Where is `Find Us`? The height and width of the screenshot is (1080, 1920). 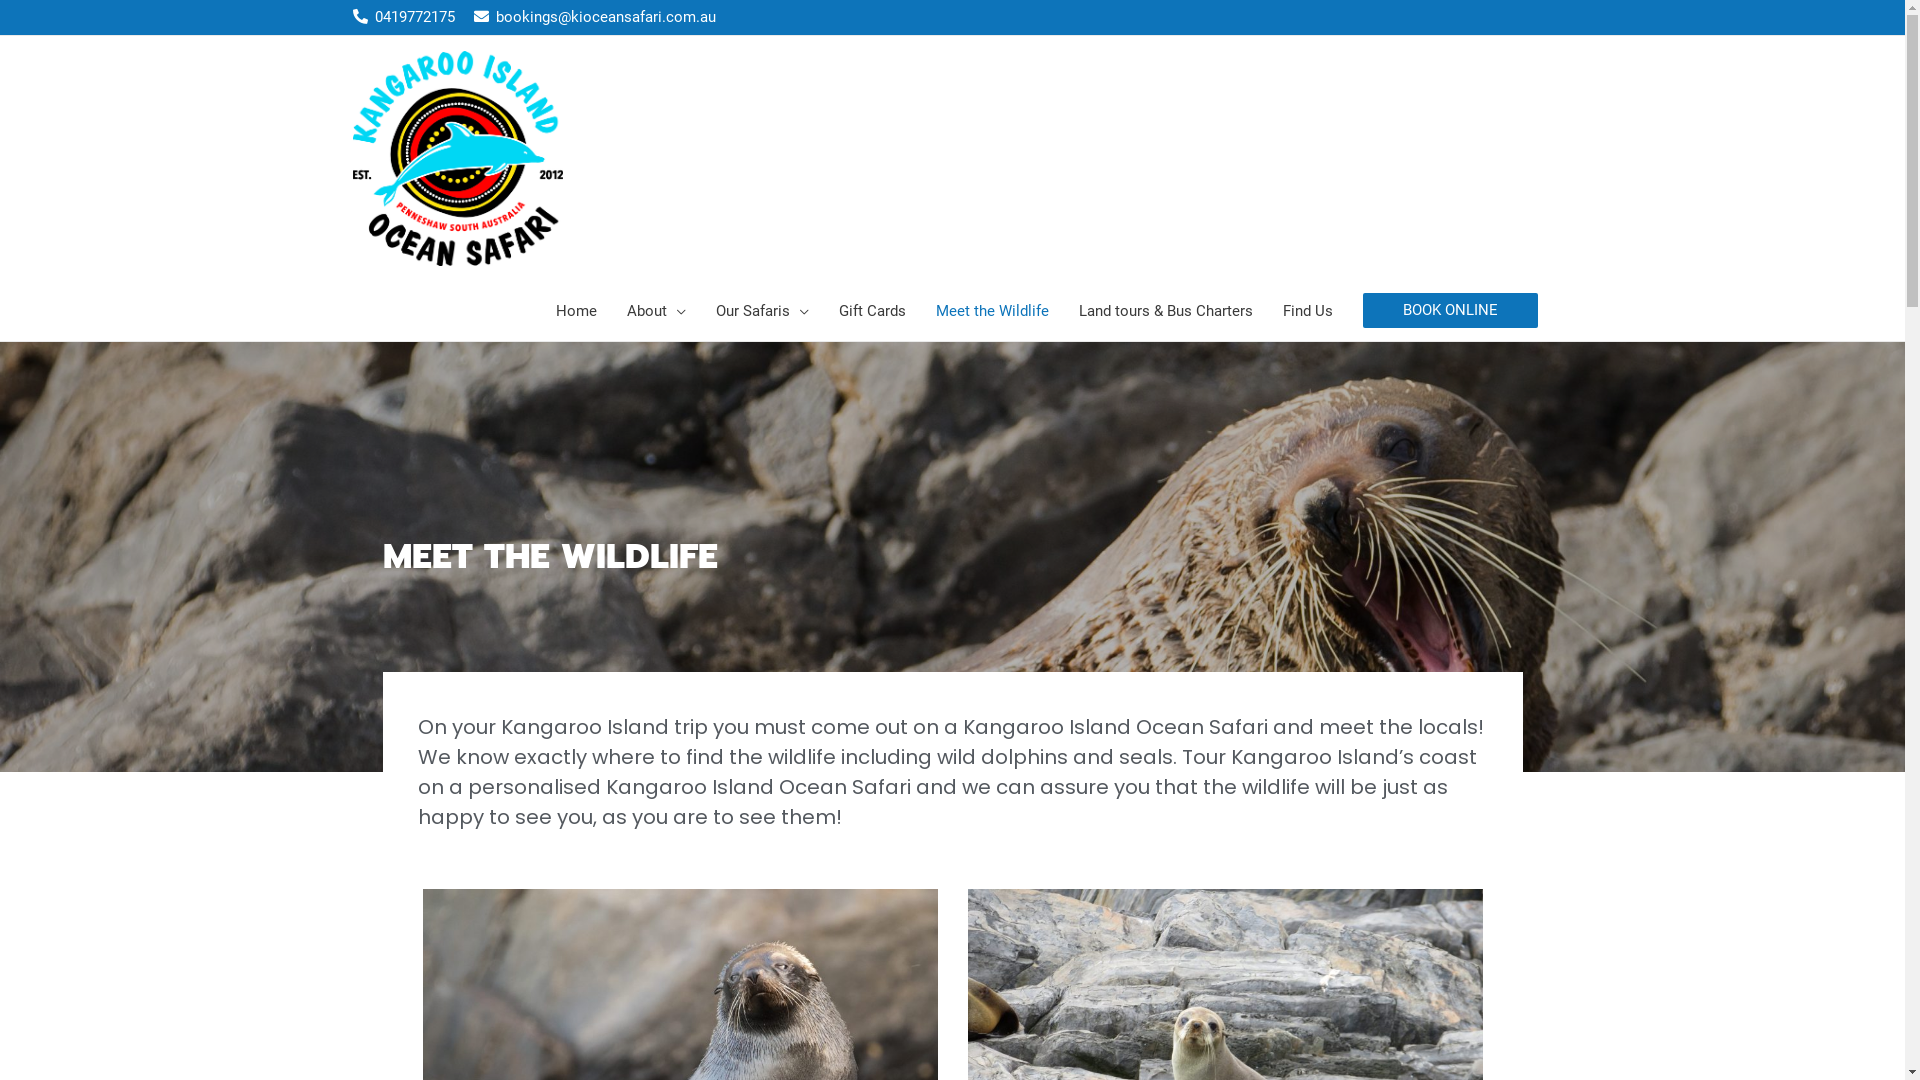 Find Us is located at coordinates (1308, 311).